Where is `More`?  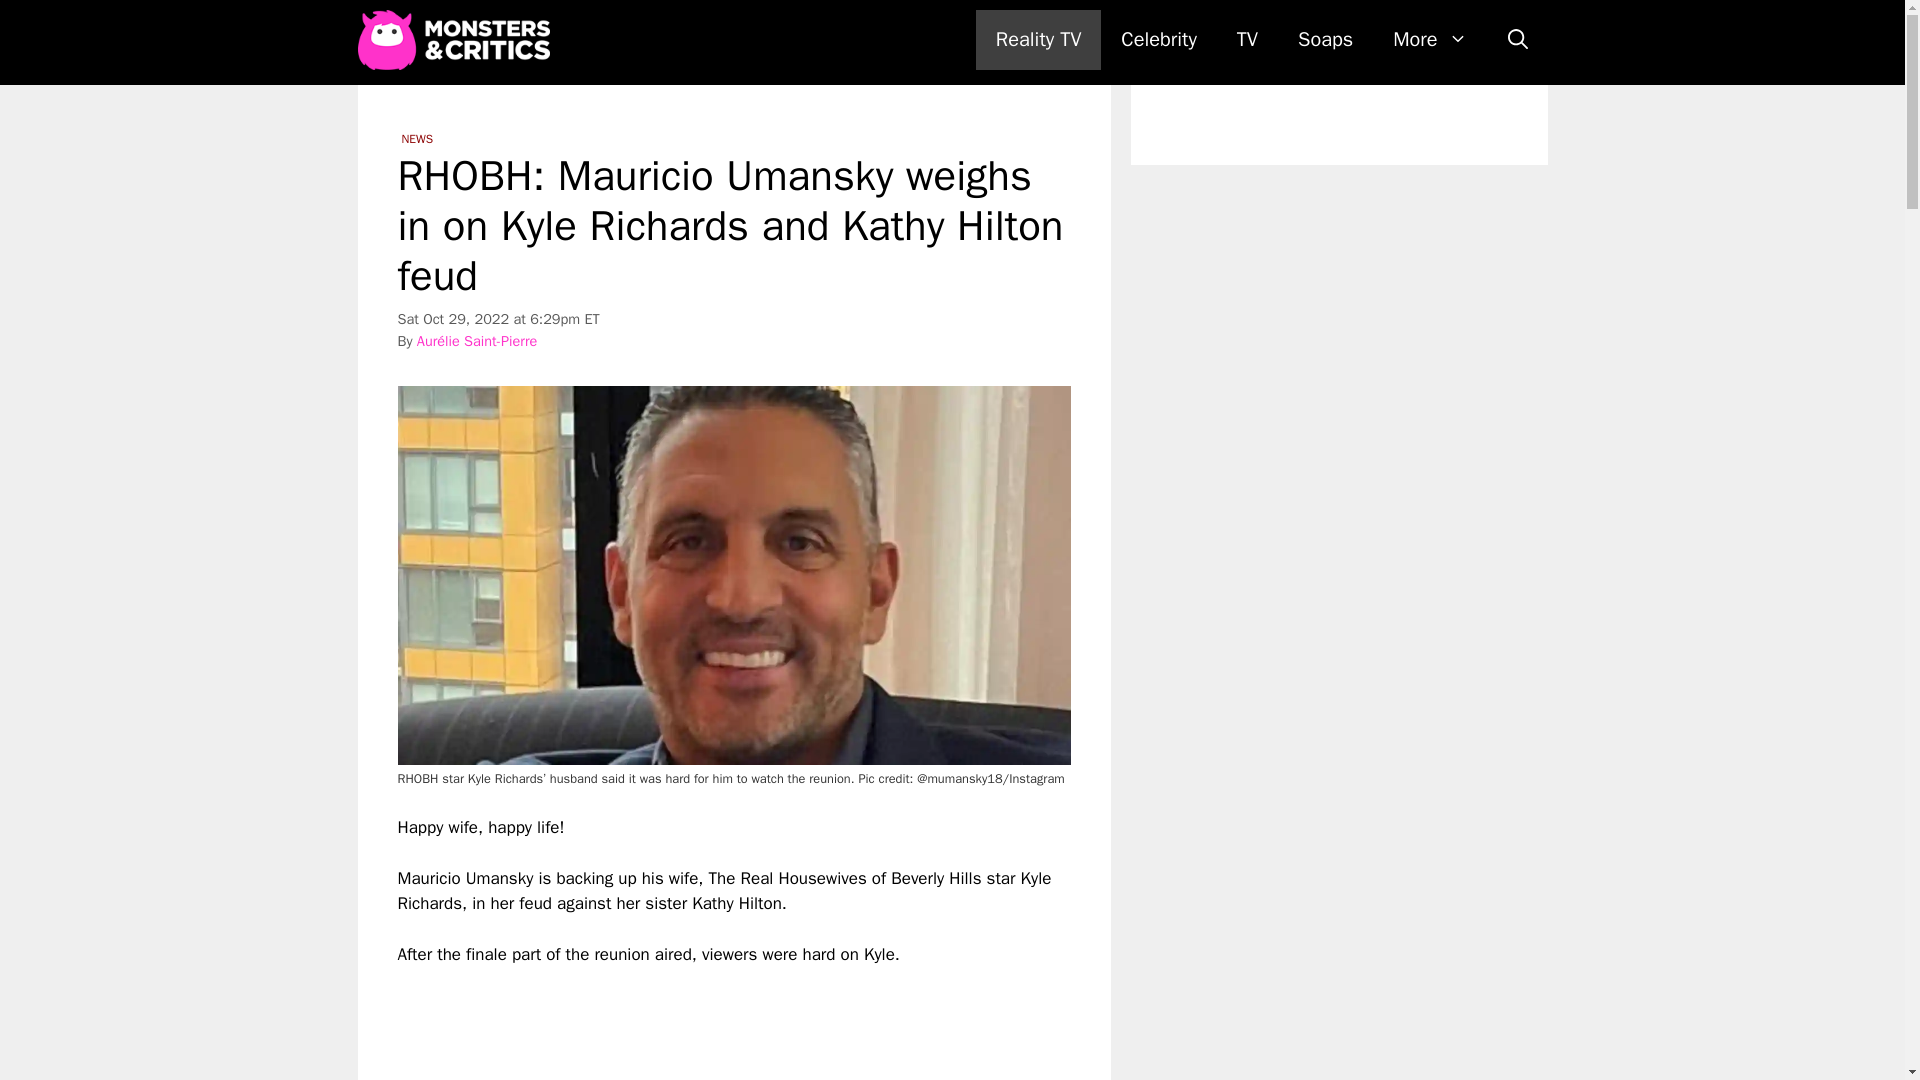
More is located at coordinates (1429, 40).